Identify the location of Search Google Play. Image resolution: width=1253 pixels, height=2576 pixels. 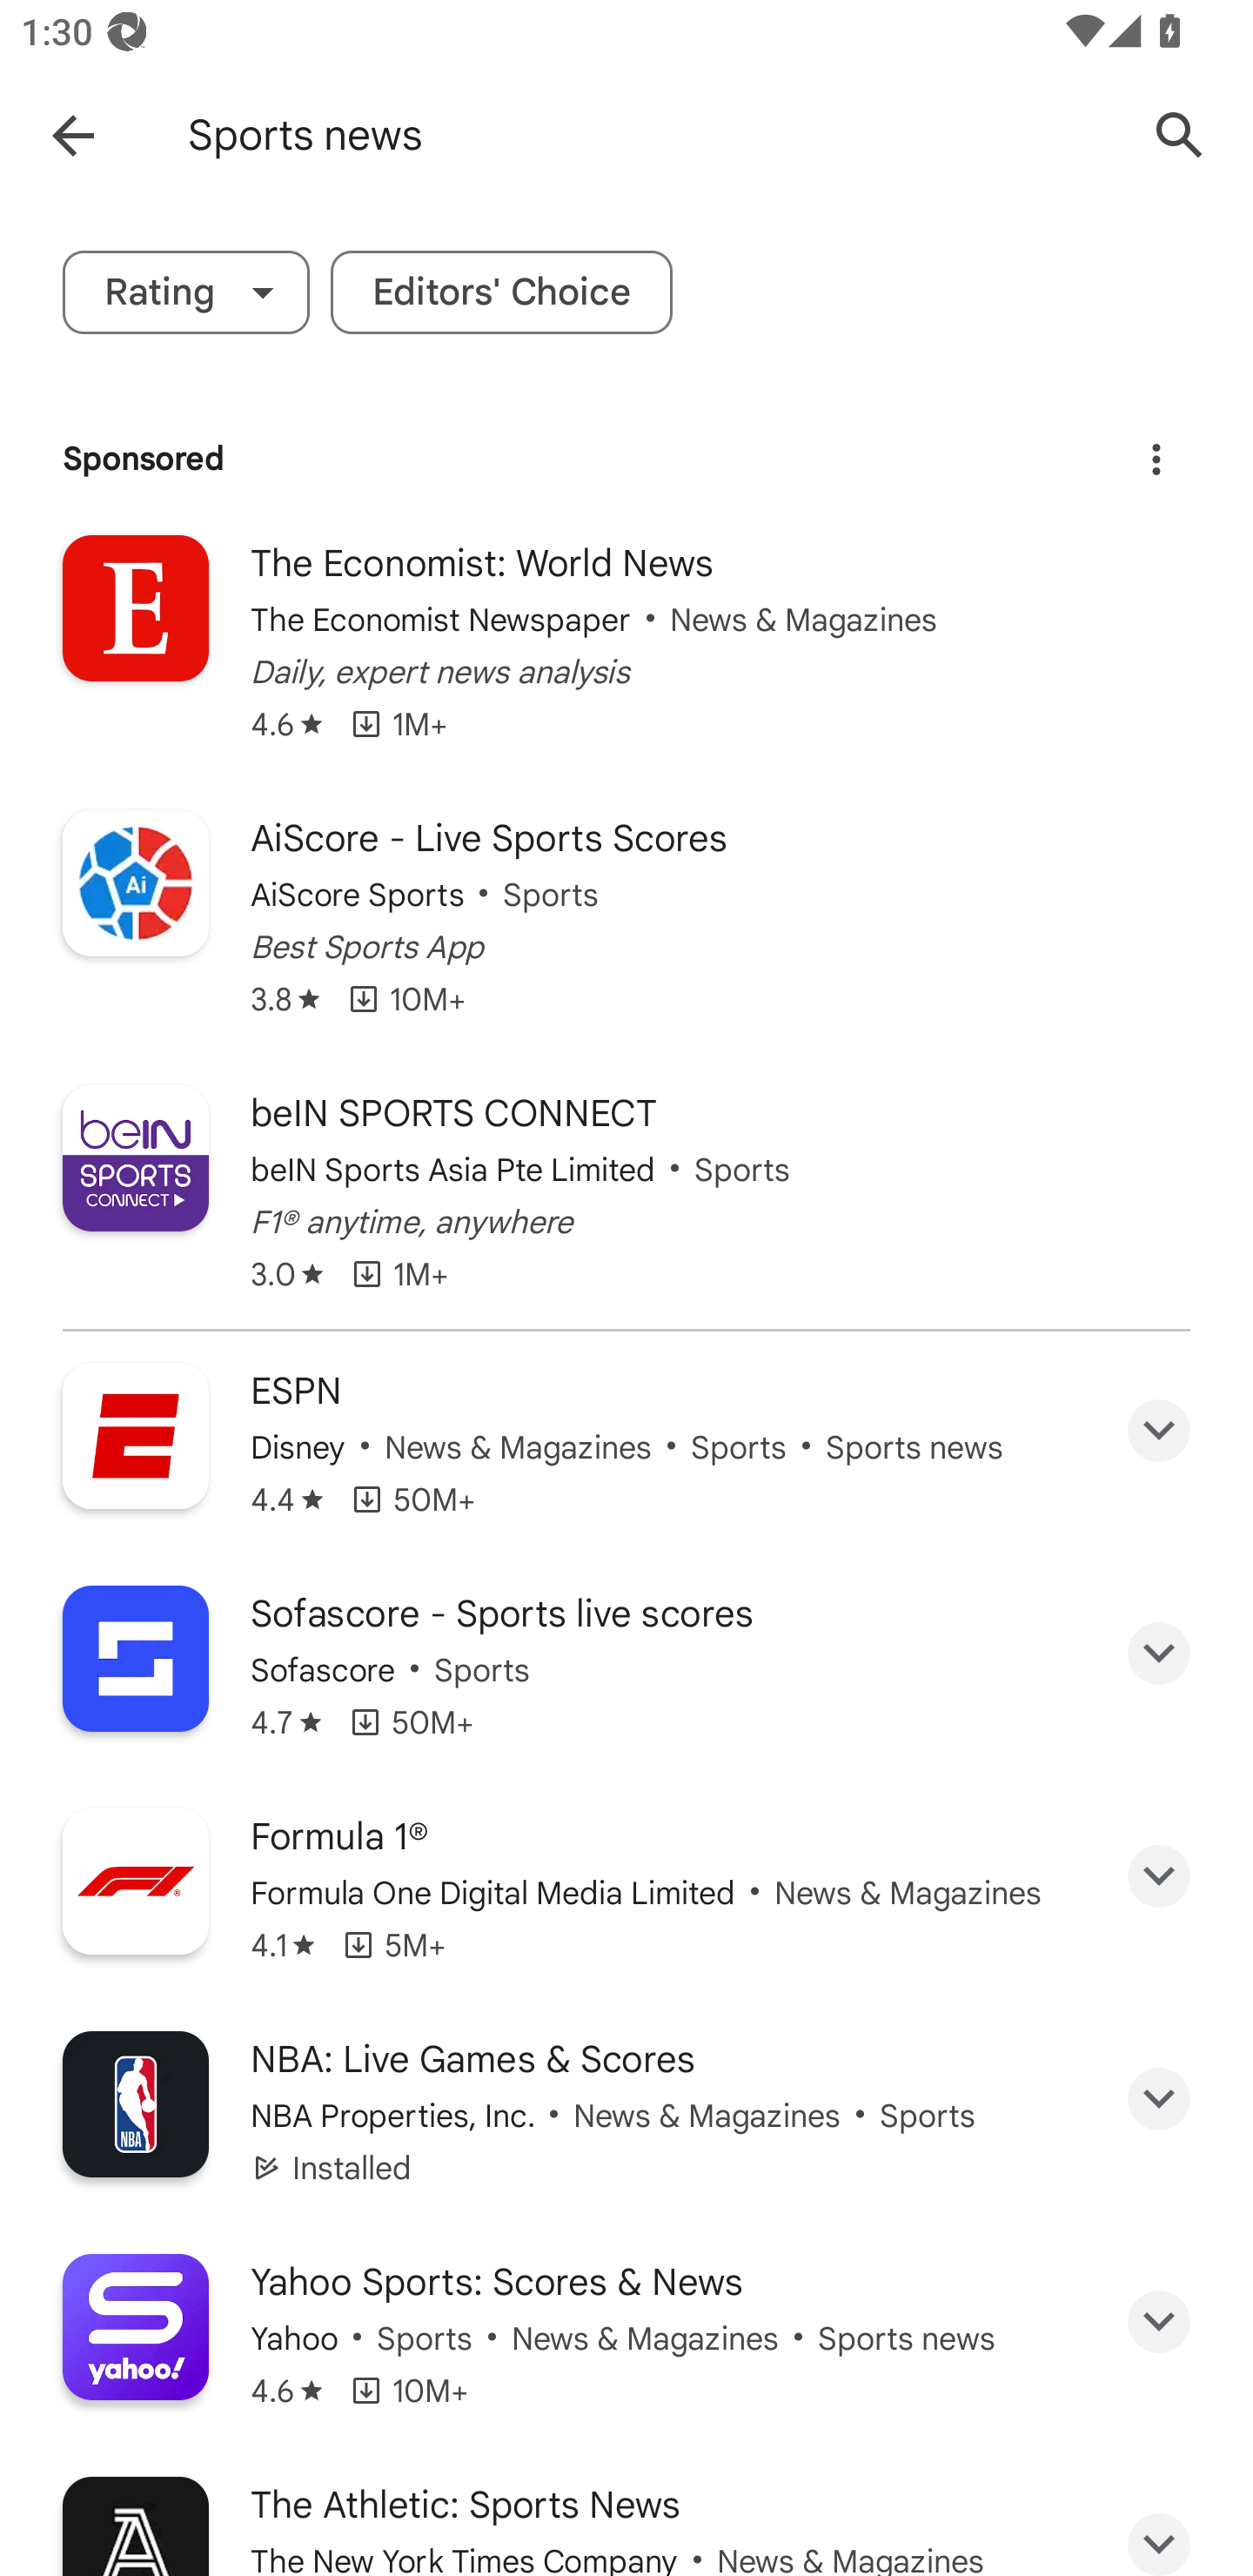
(1180, 134).